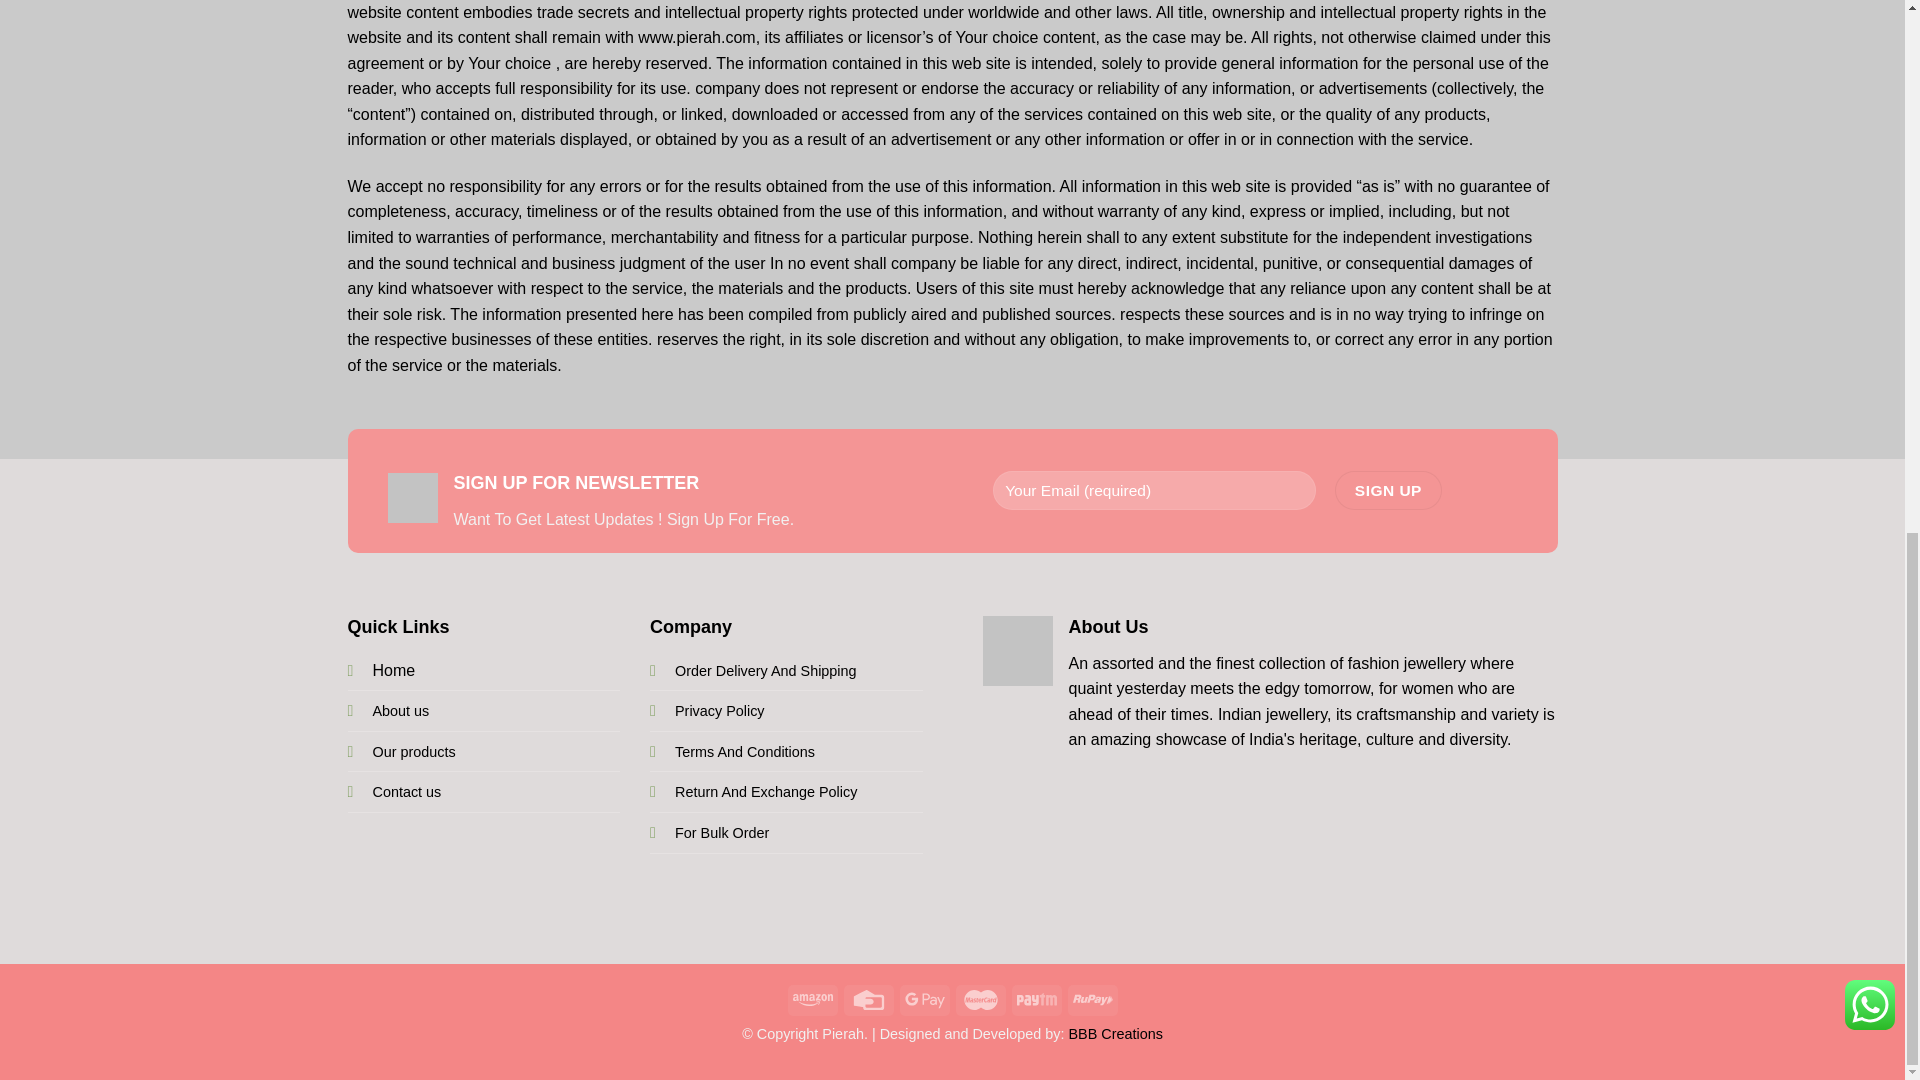 This screenshot has height=1080, width=1920. What do you see at coordinates (766, 792) in the screenshot?
I see `Return And Exchange Policy` at bounding box center [766, 792].